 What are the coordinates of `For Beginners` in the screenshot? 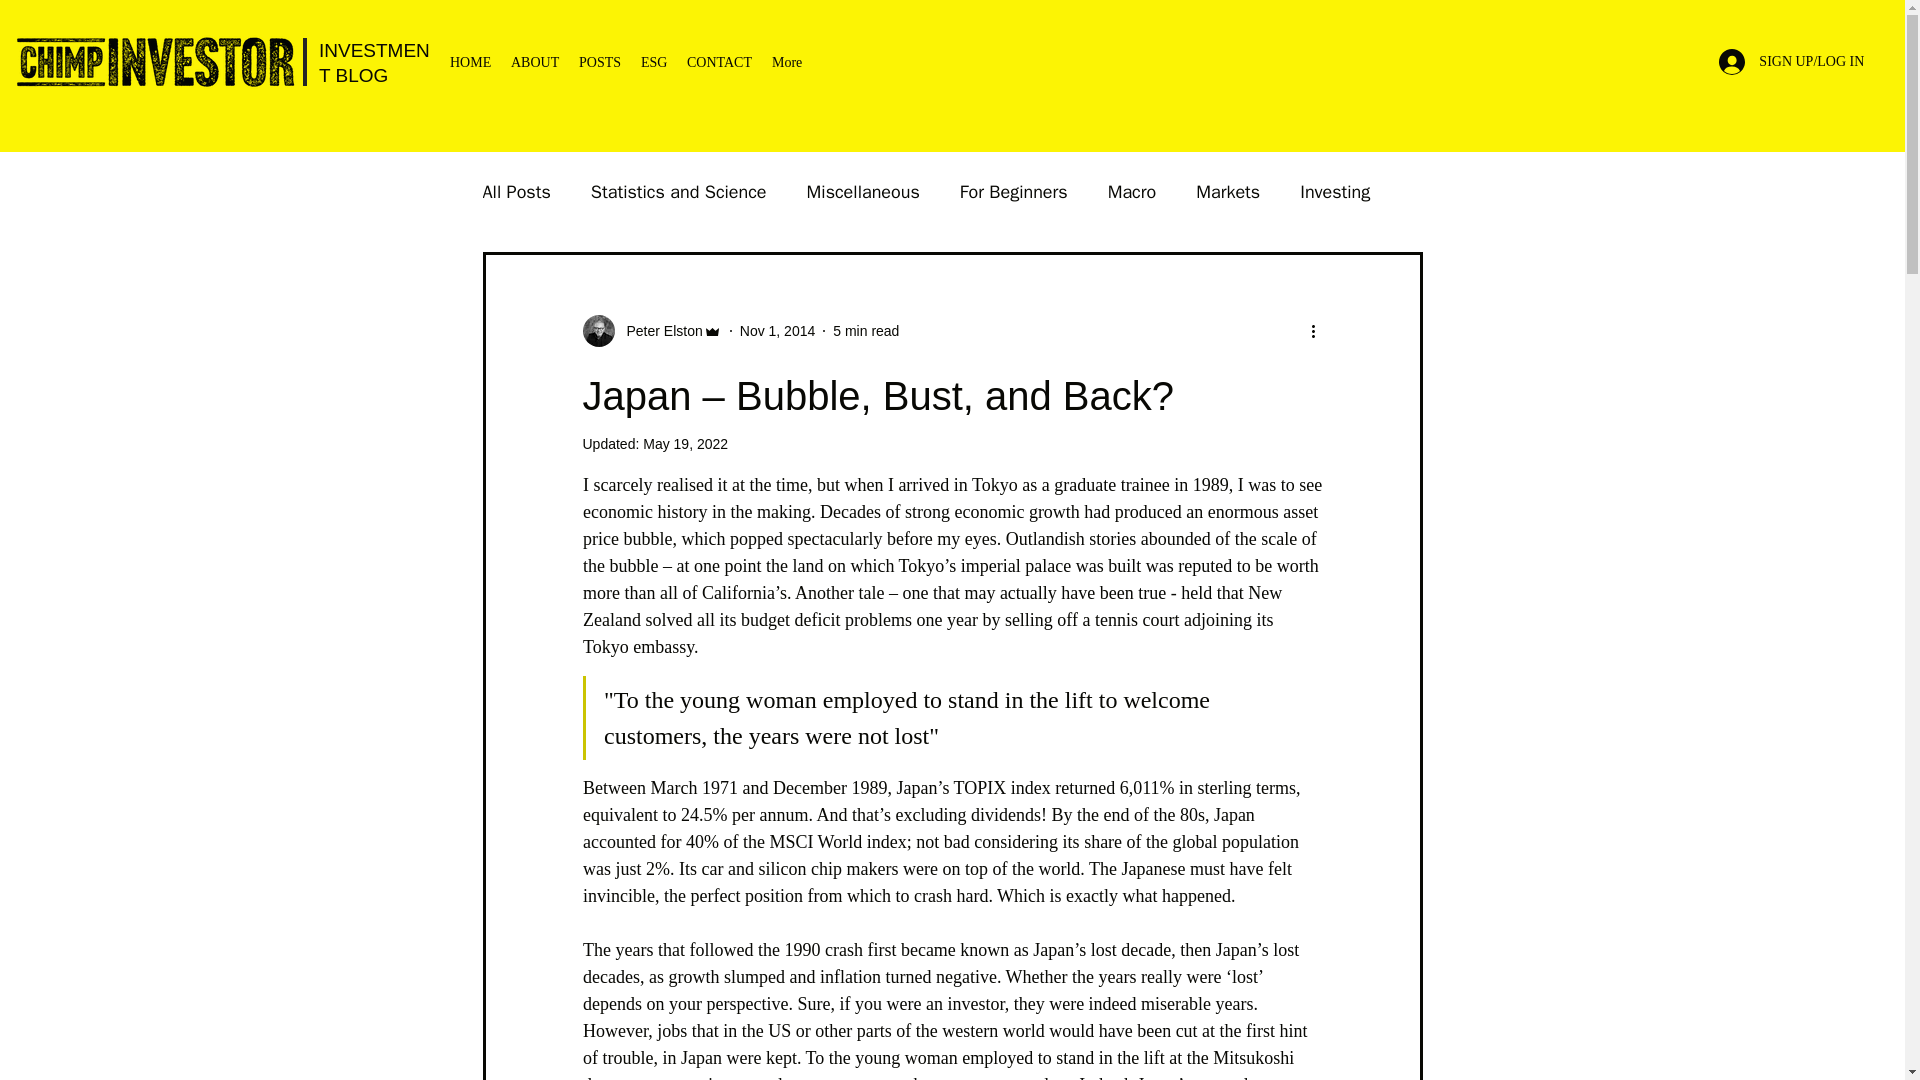 It's located at (1014, 192).